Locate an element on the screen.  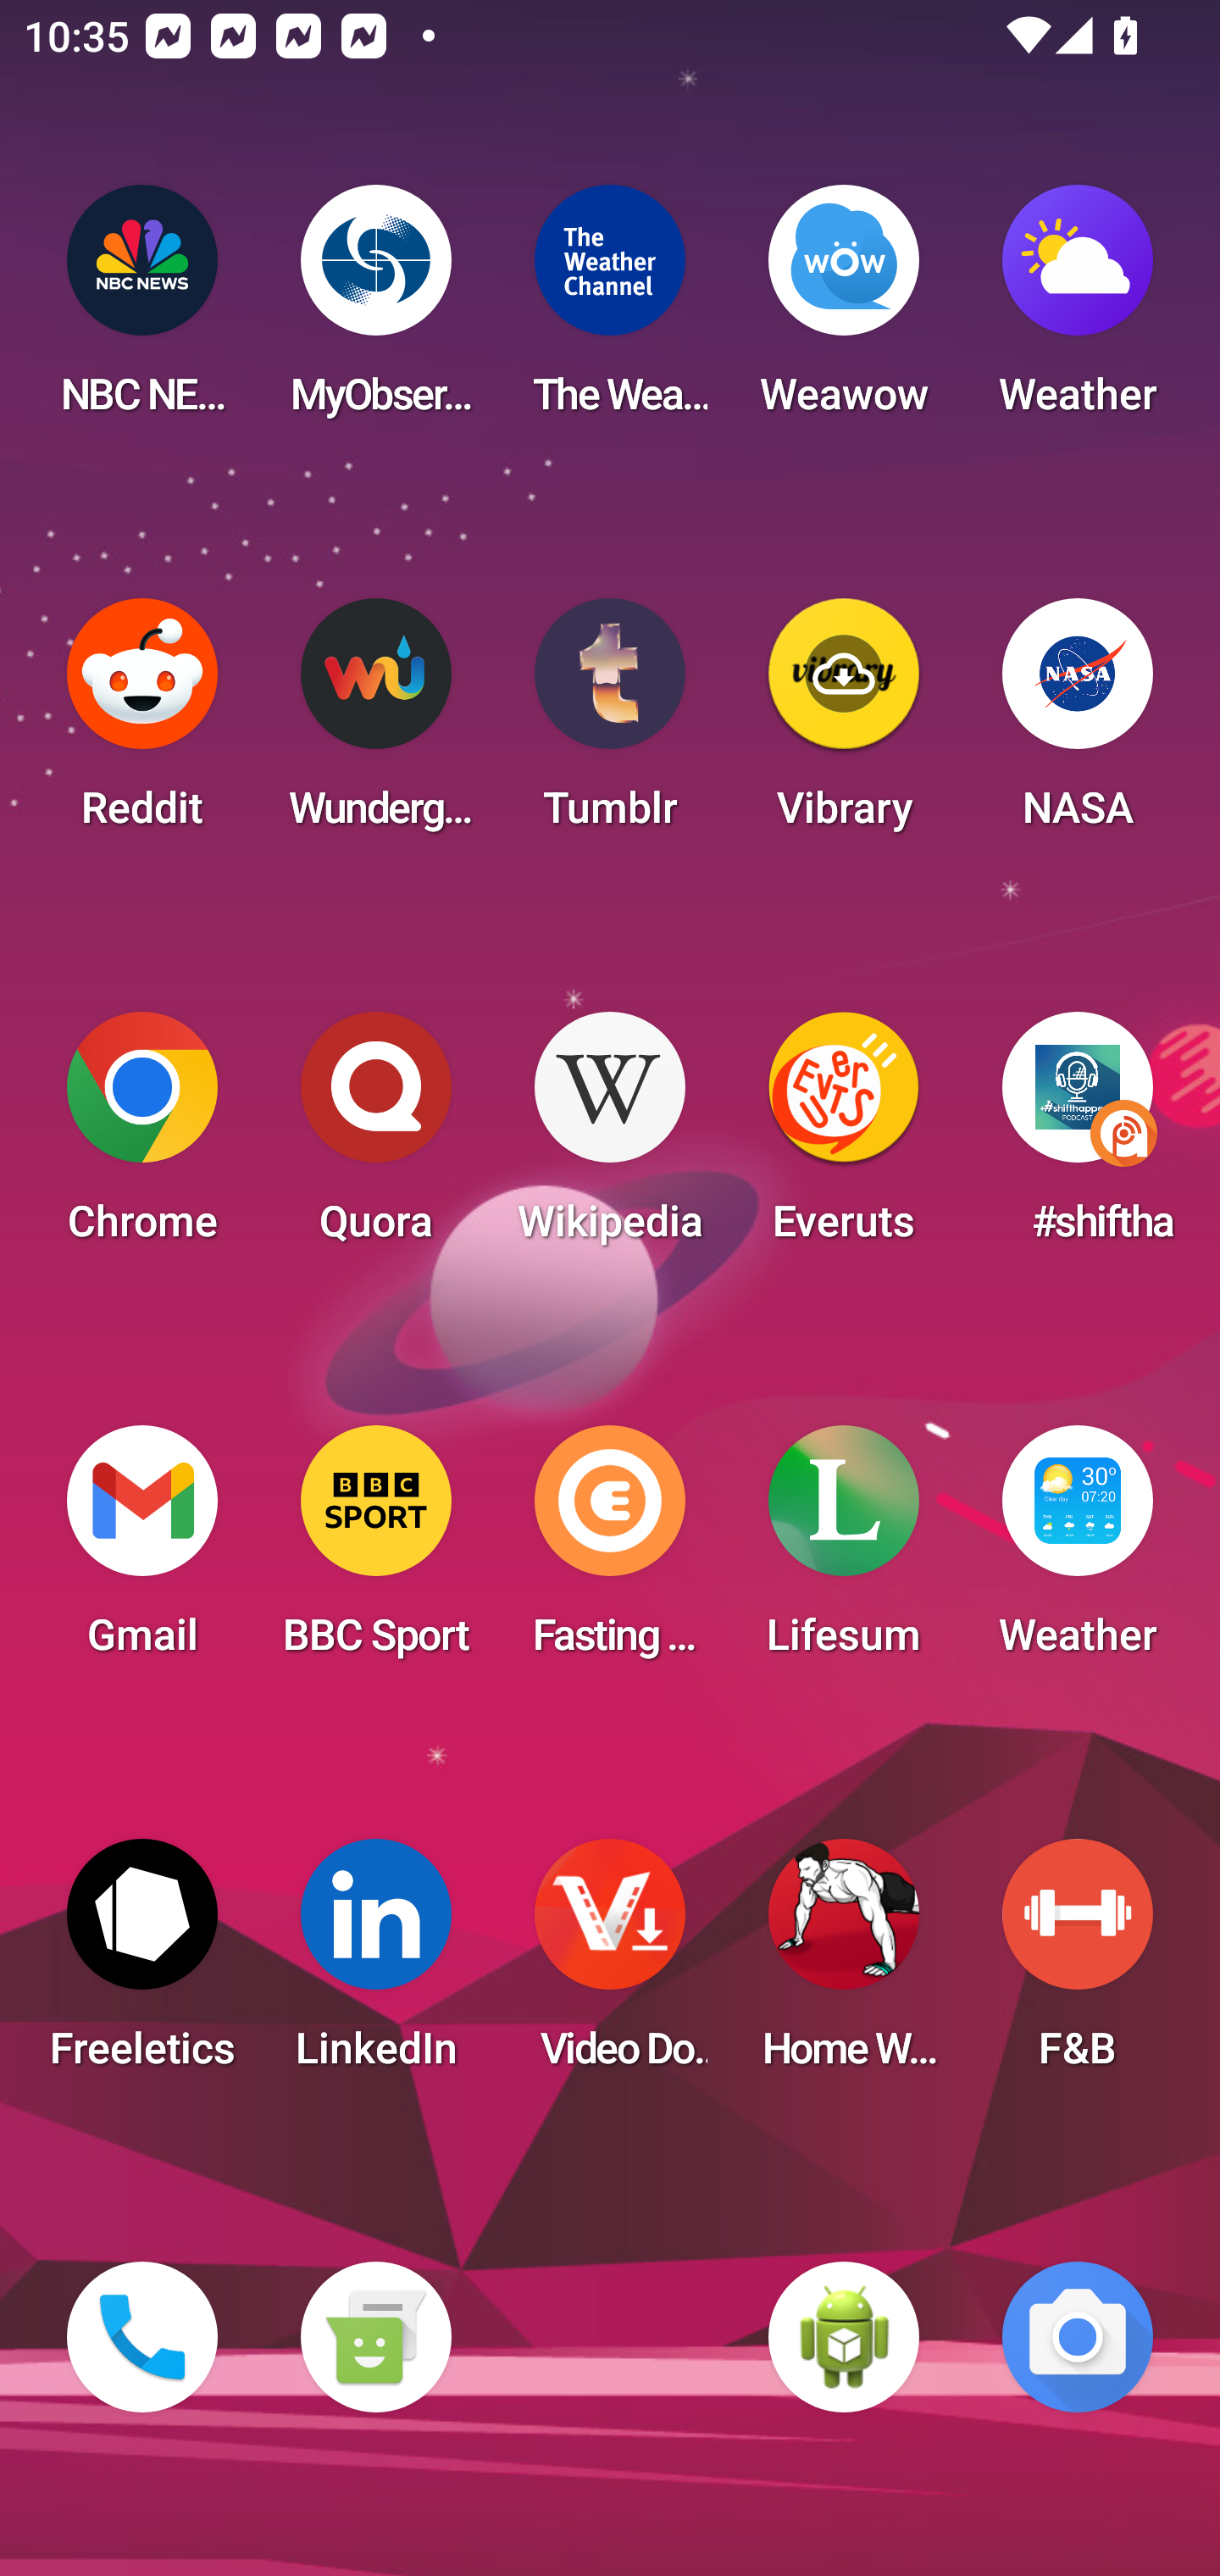
Camera is located at coordinates (1078, 2337).